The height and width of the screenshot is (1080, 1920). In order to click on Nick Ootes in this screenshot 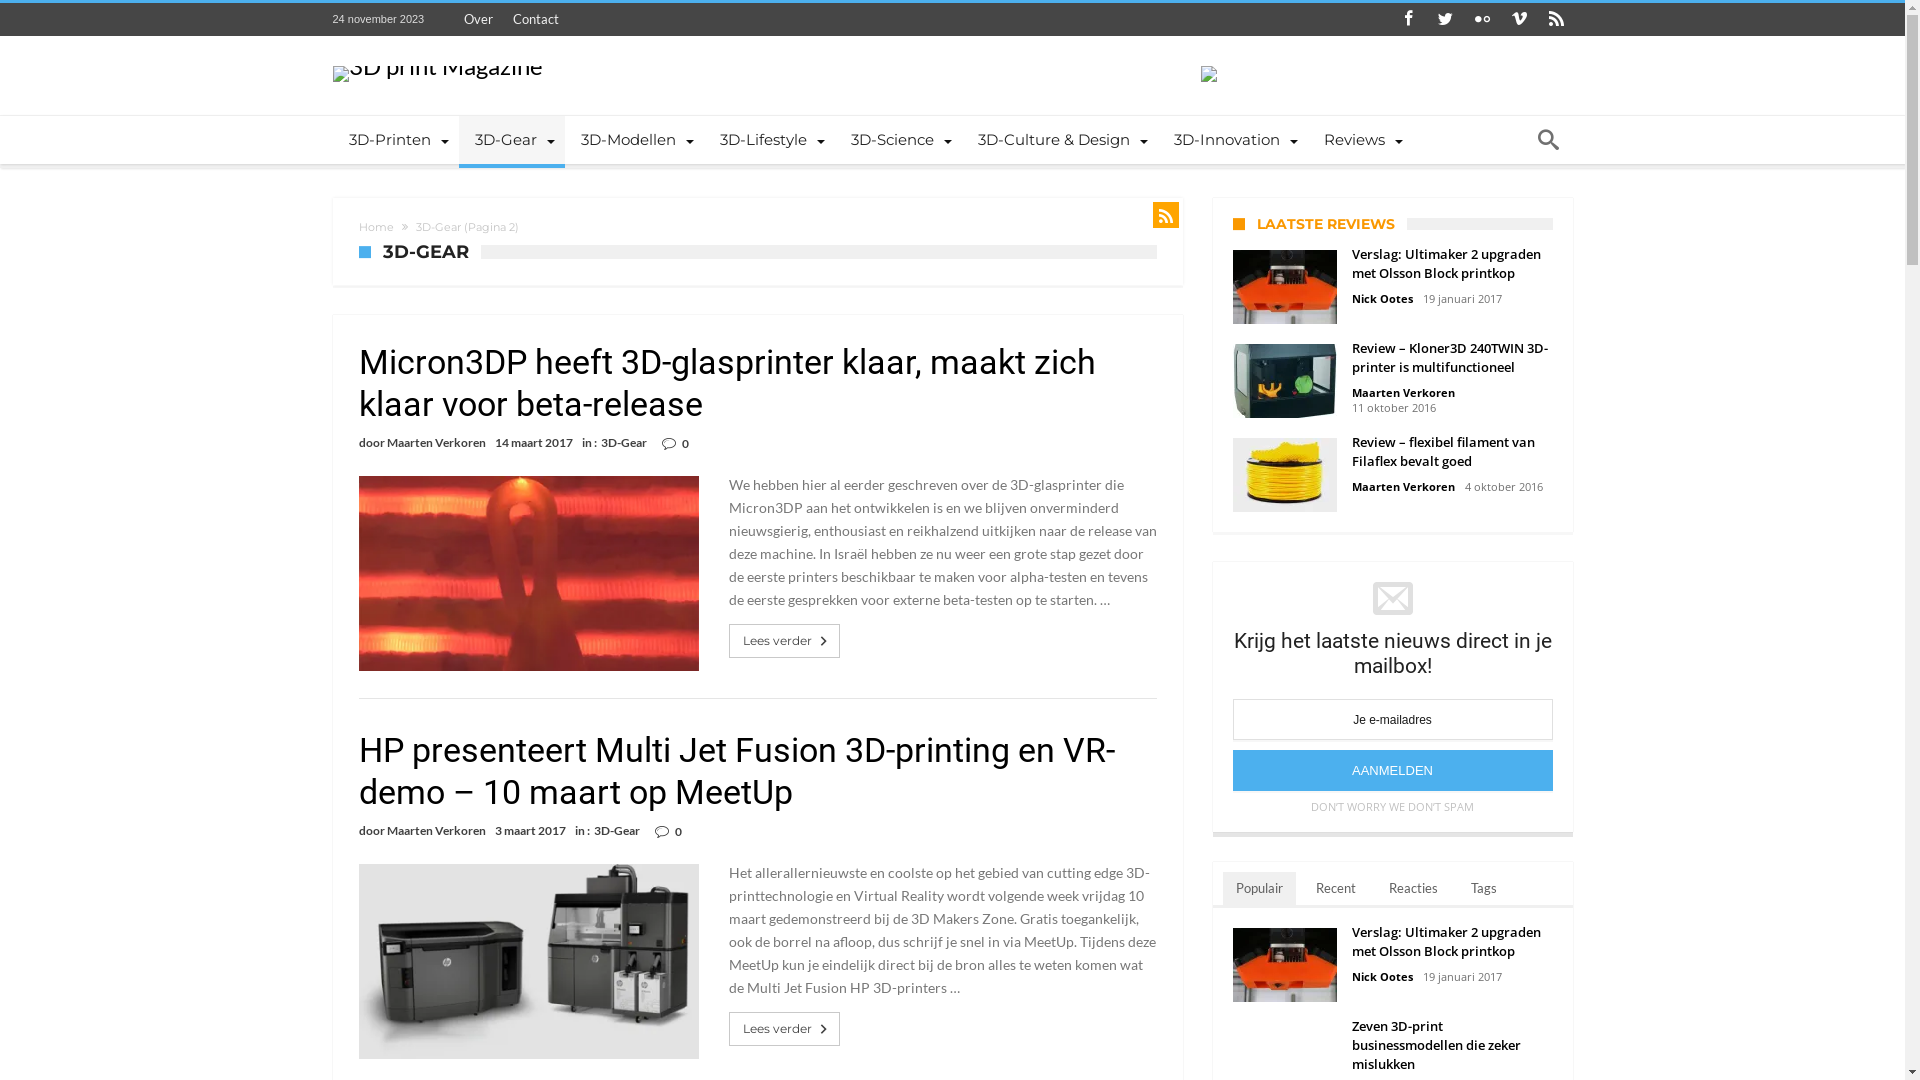, I will do `click(1382, 976)`.